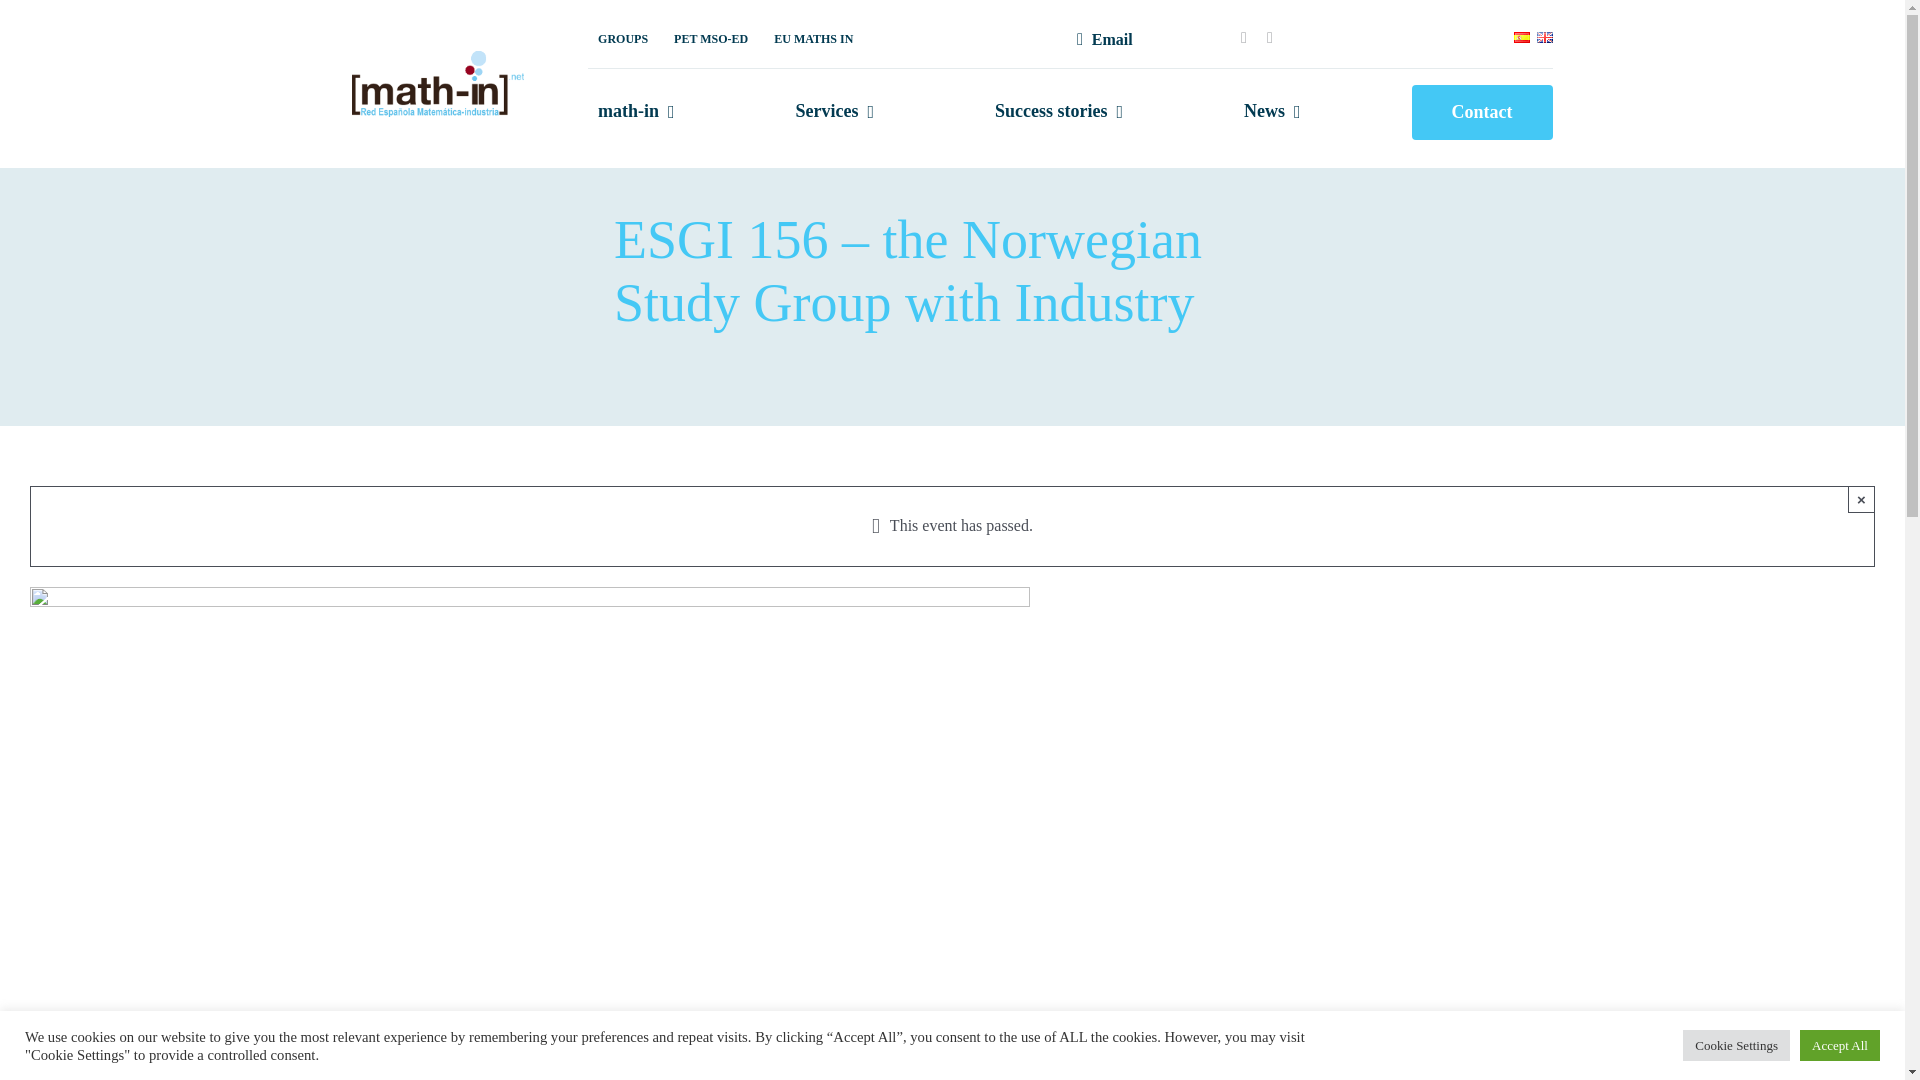 This screenshot has height=1080, width=1920. I want to click on Contact, so click(1482, 112).